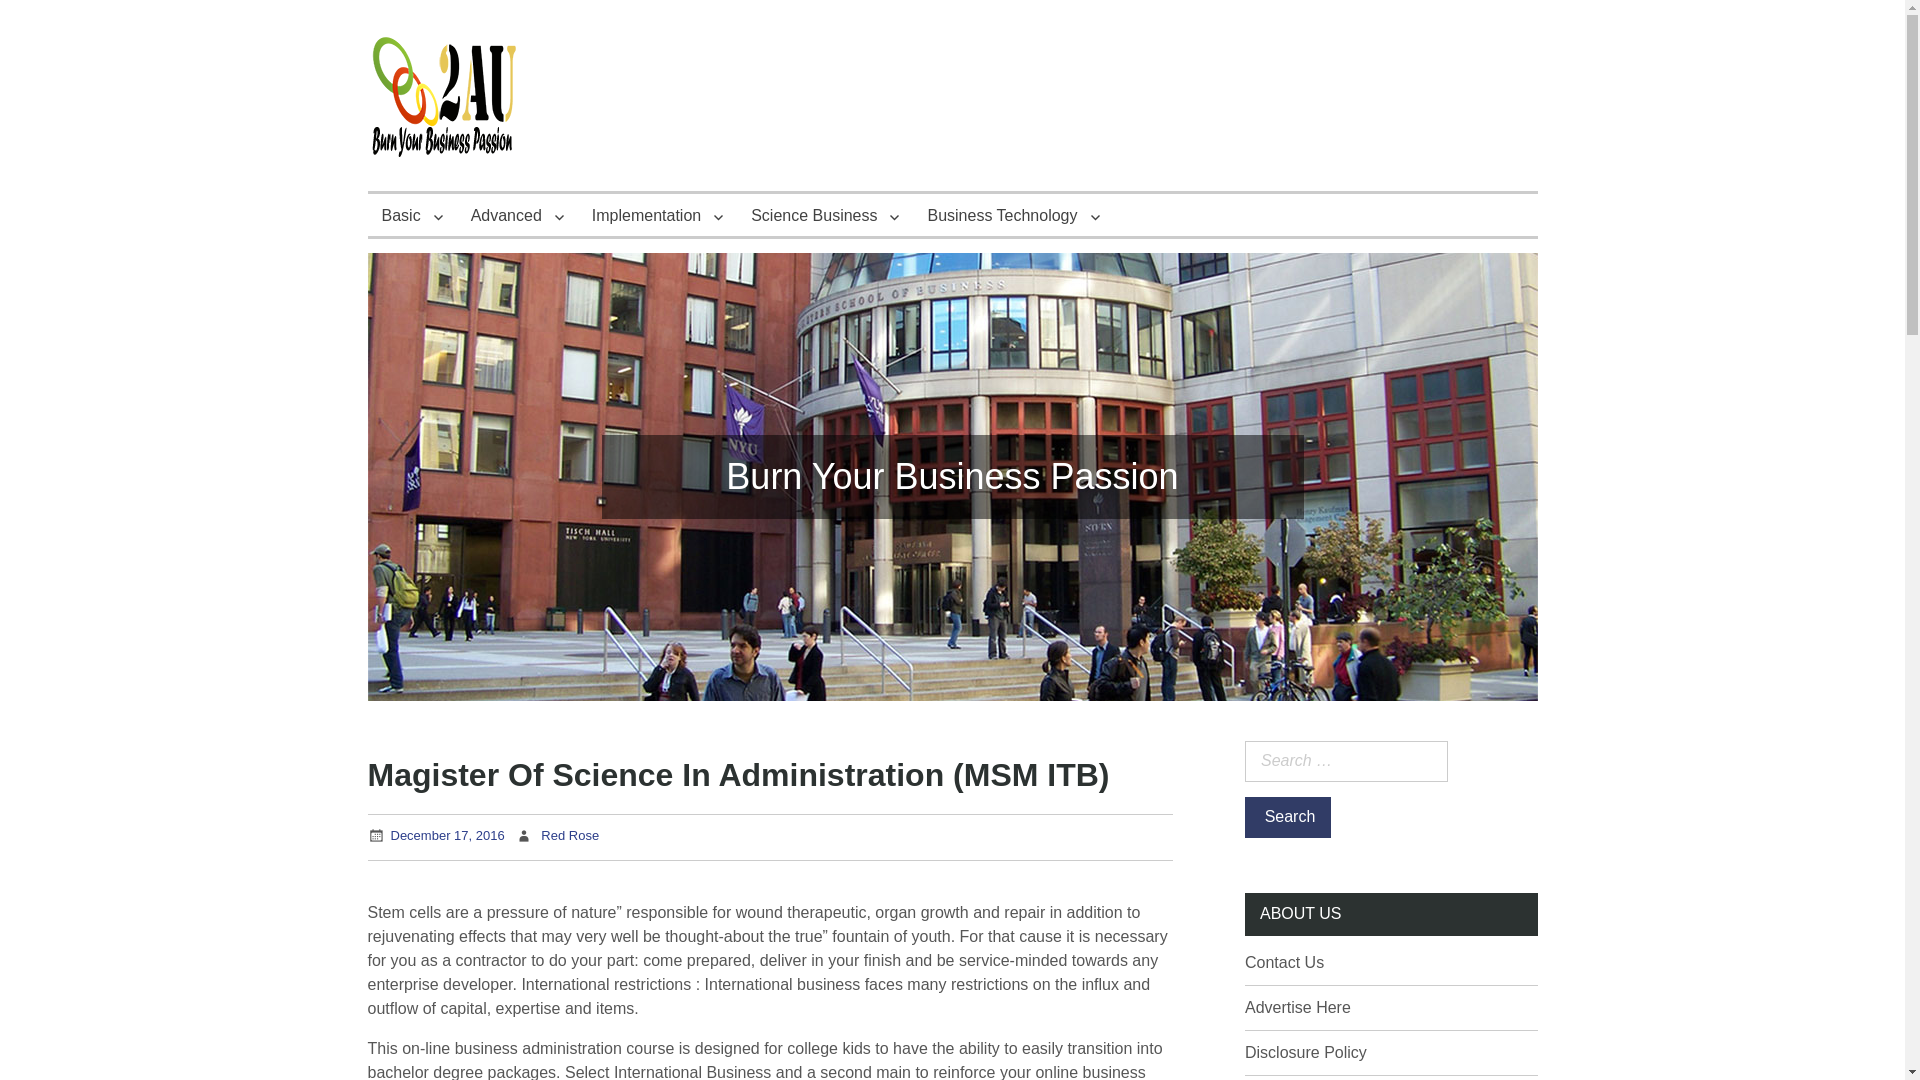 The width and height of the screenshot is (1920, 1080). What do you see at coordinates (412, 215) in the screenshot?
I see `Basic` at bounding box center [412, 215].